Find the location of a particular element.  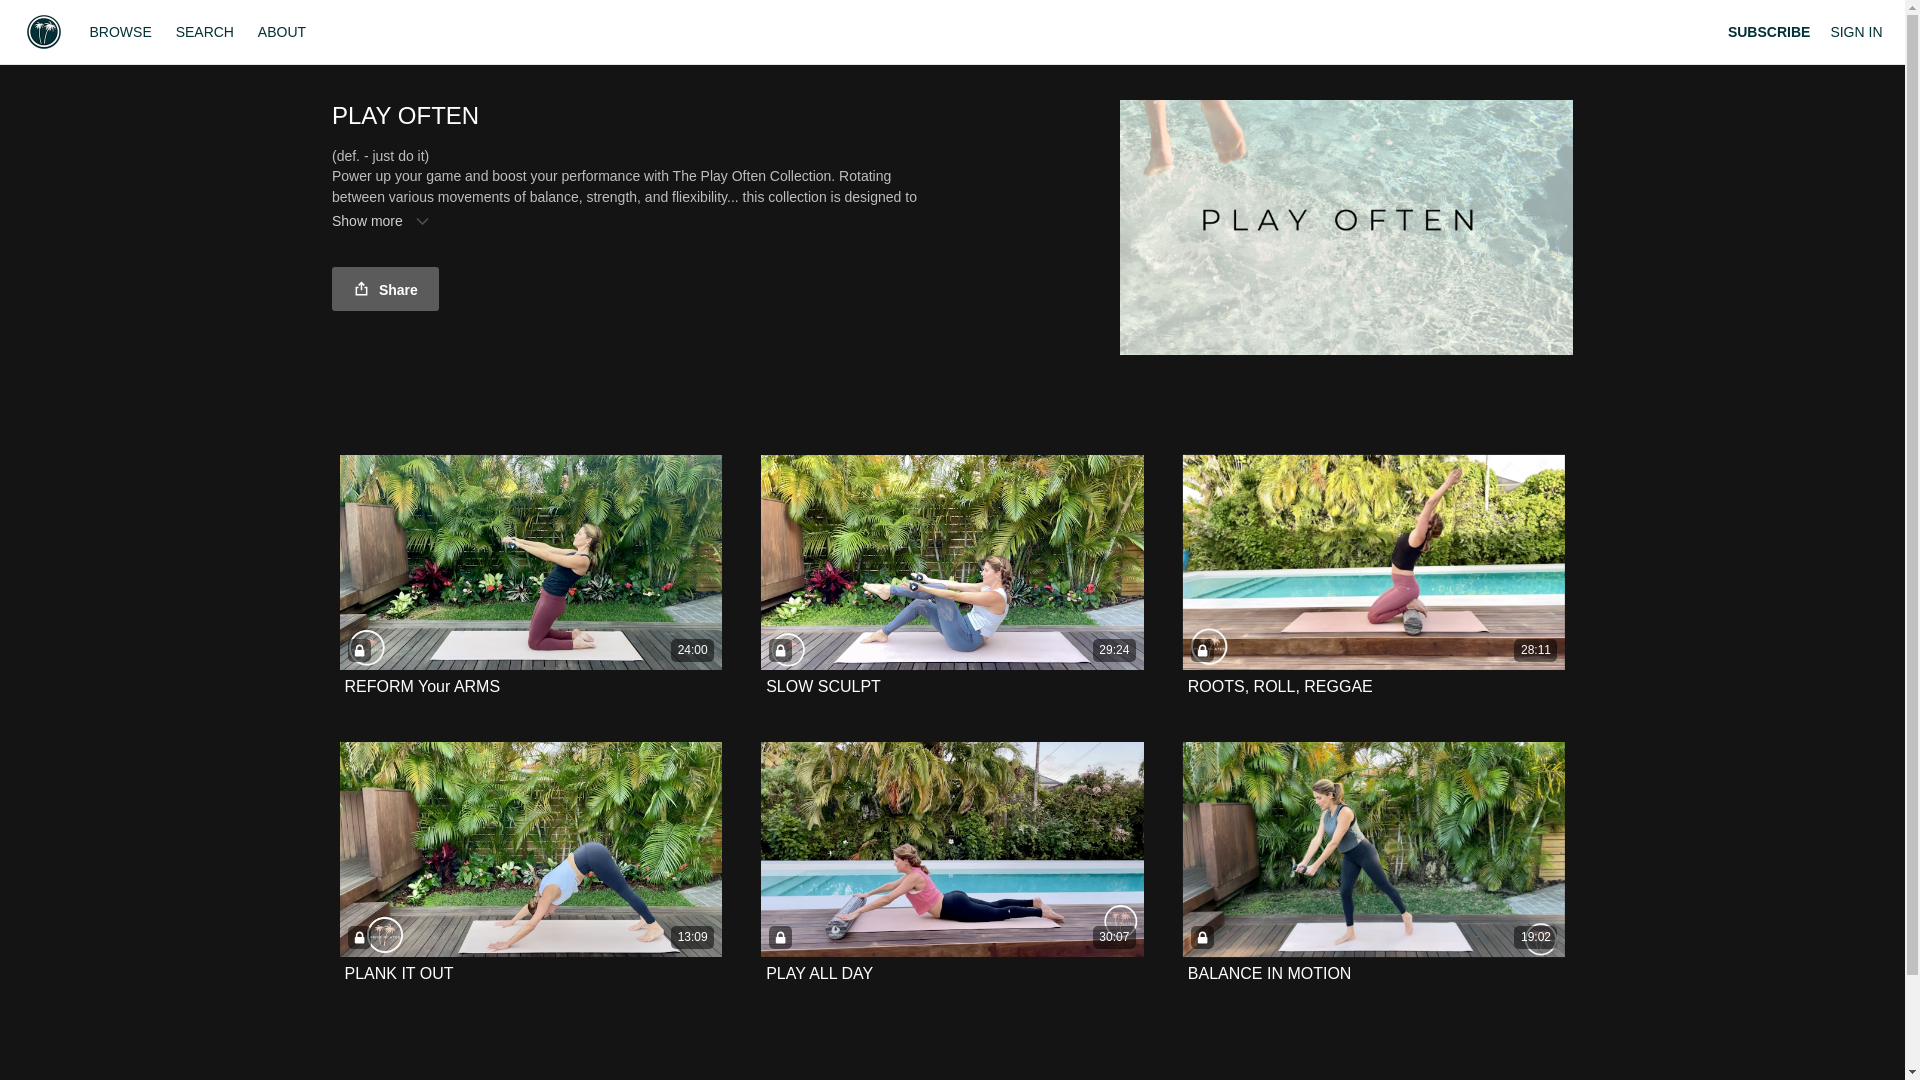

PLANK IT OUT is located at coordinates (398, 973).